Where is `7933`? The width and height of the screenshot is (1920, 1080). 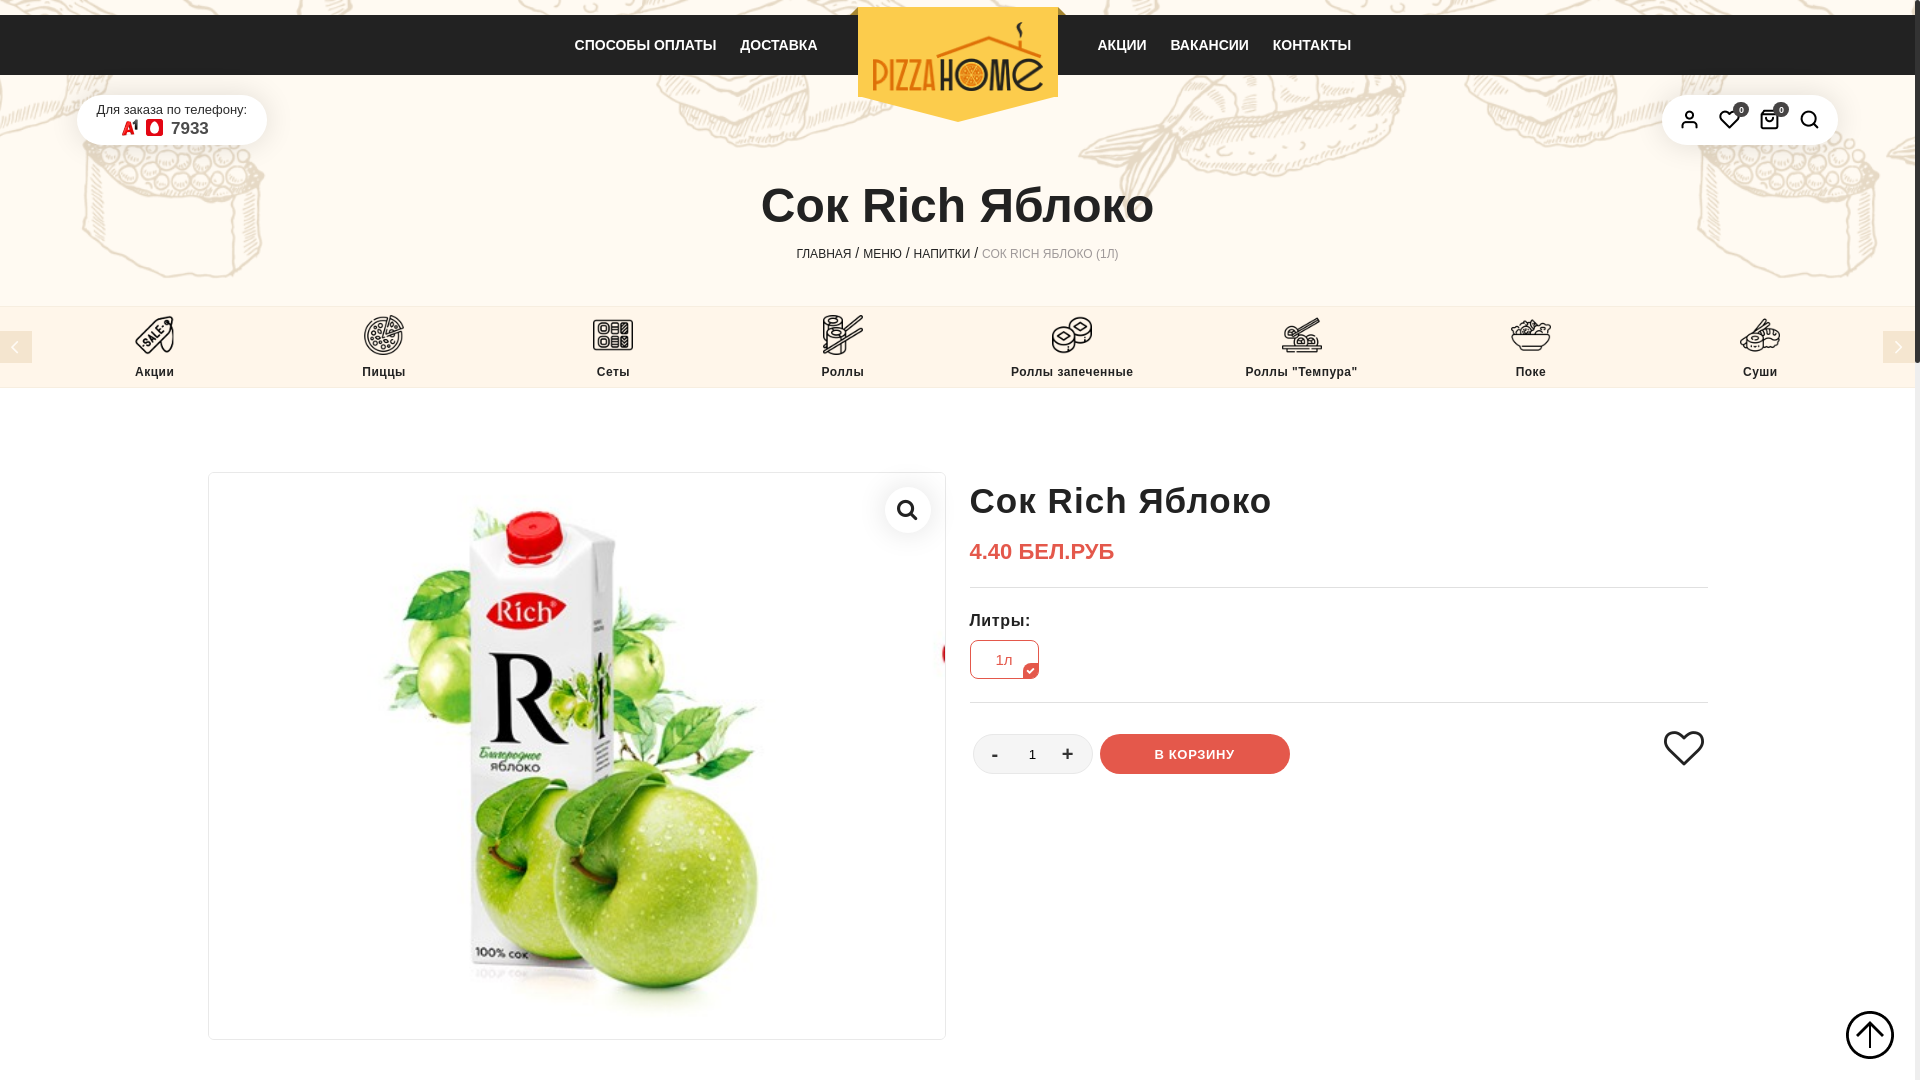 7933 is located at coordinates (190, 128).